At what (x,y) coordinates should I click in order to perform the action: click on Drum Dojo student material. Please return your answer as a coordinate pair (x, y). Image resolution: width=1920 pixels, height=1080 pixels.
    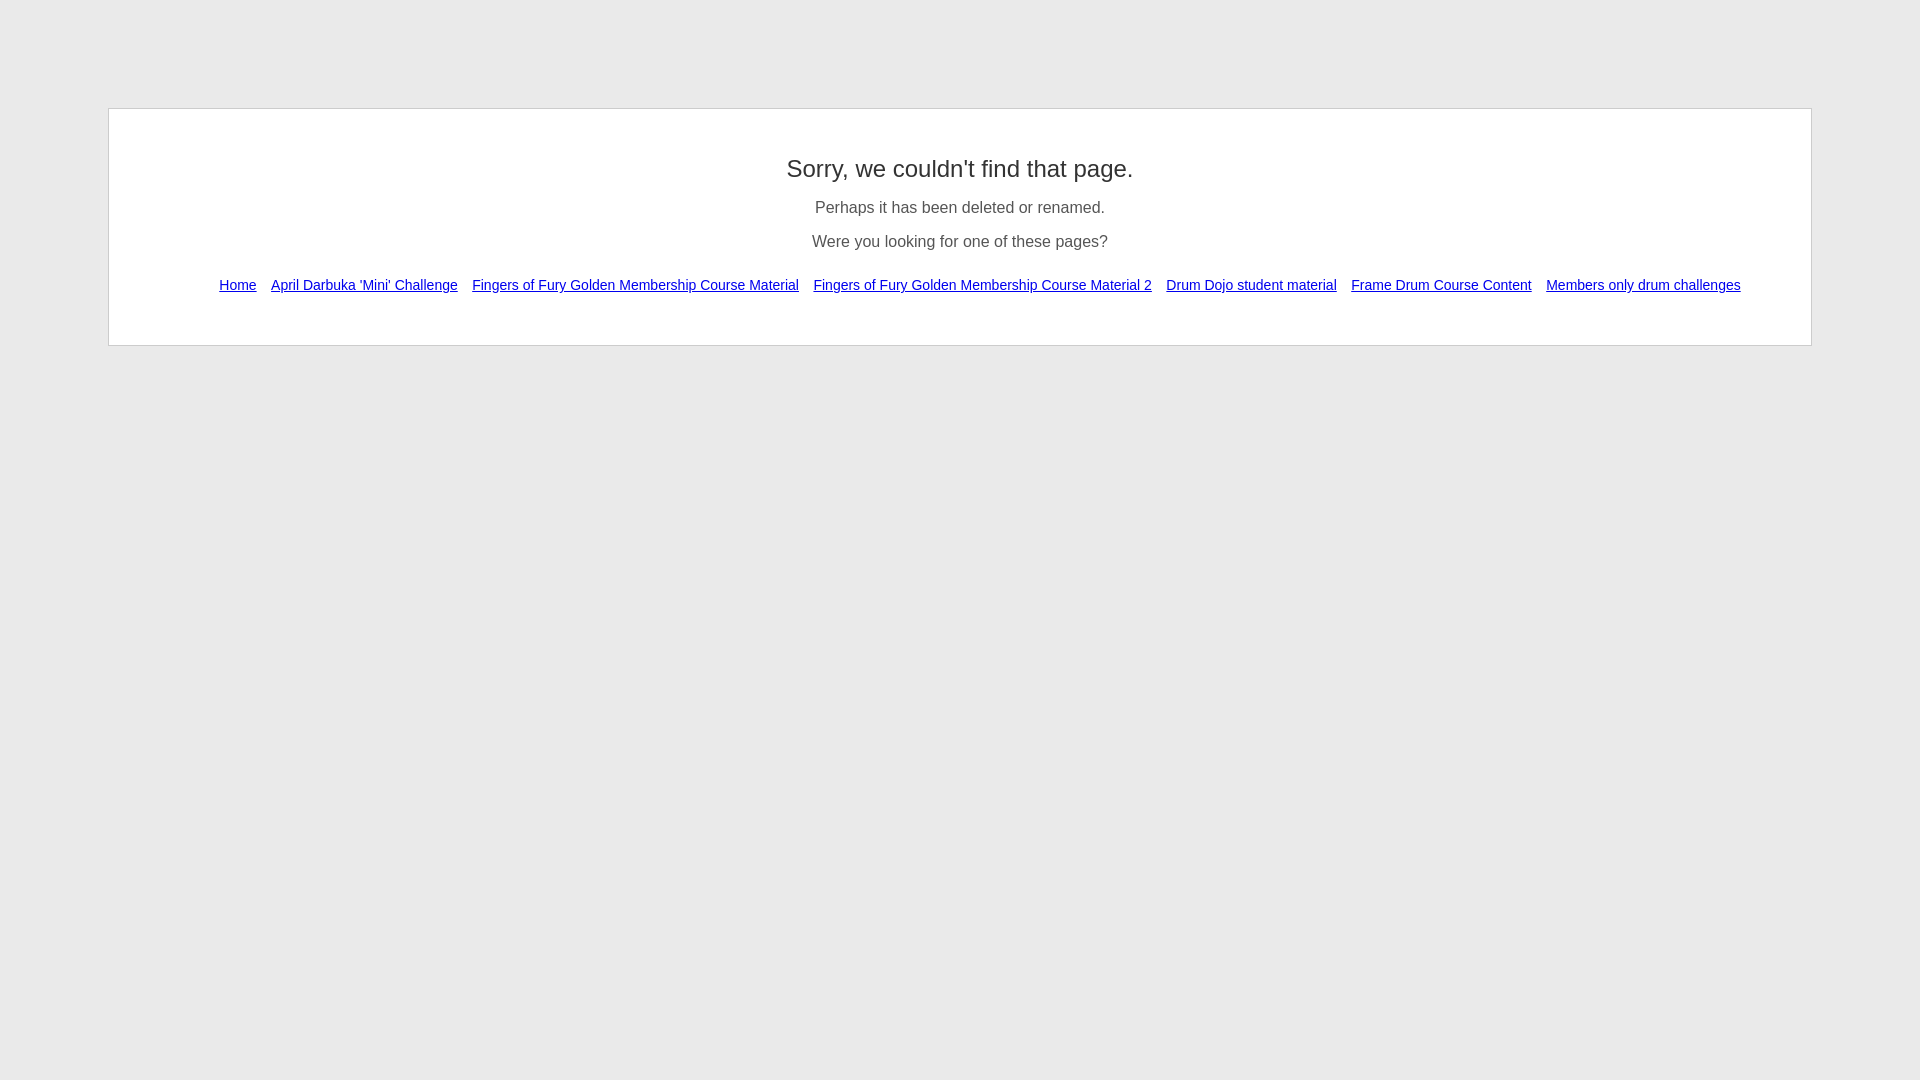
    Looking at the image, I should click on (1251, 285).